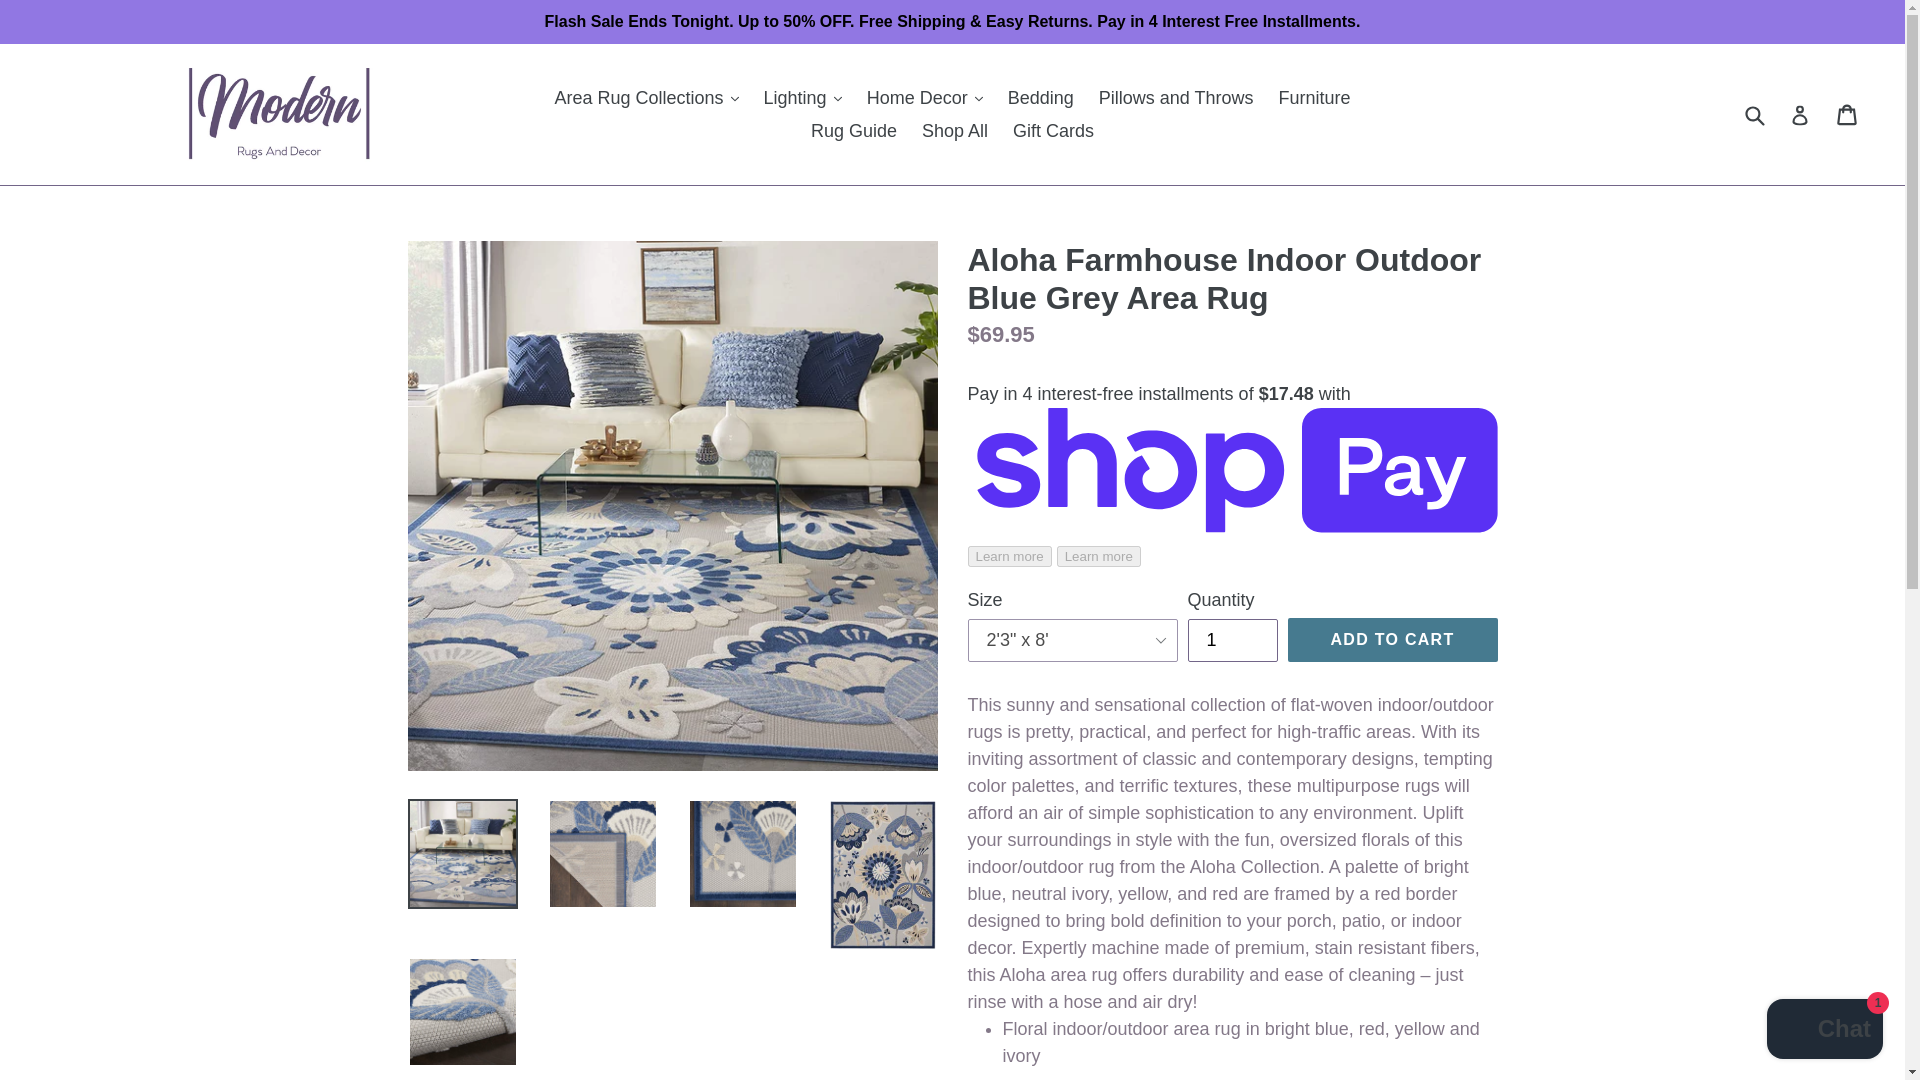  I want to click on 1, so click(1233, 640).